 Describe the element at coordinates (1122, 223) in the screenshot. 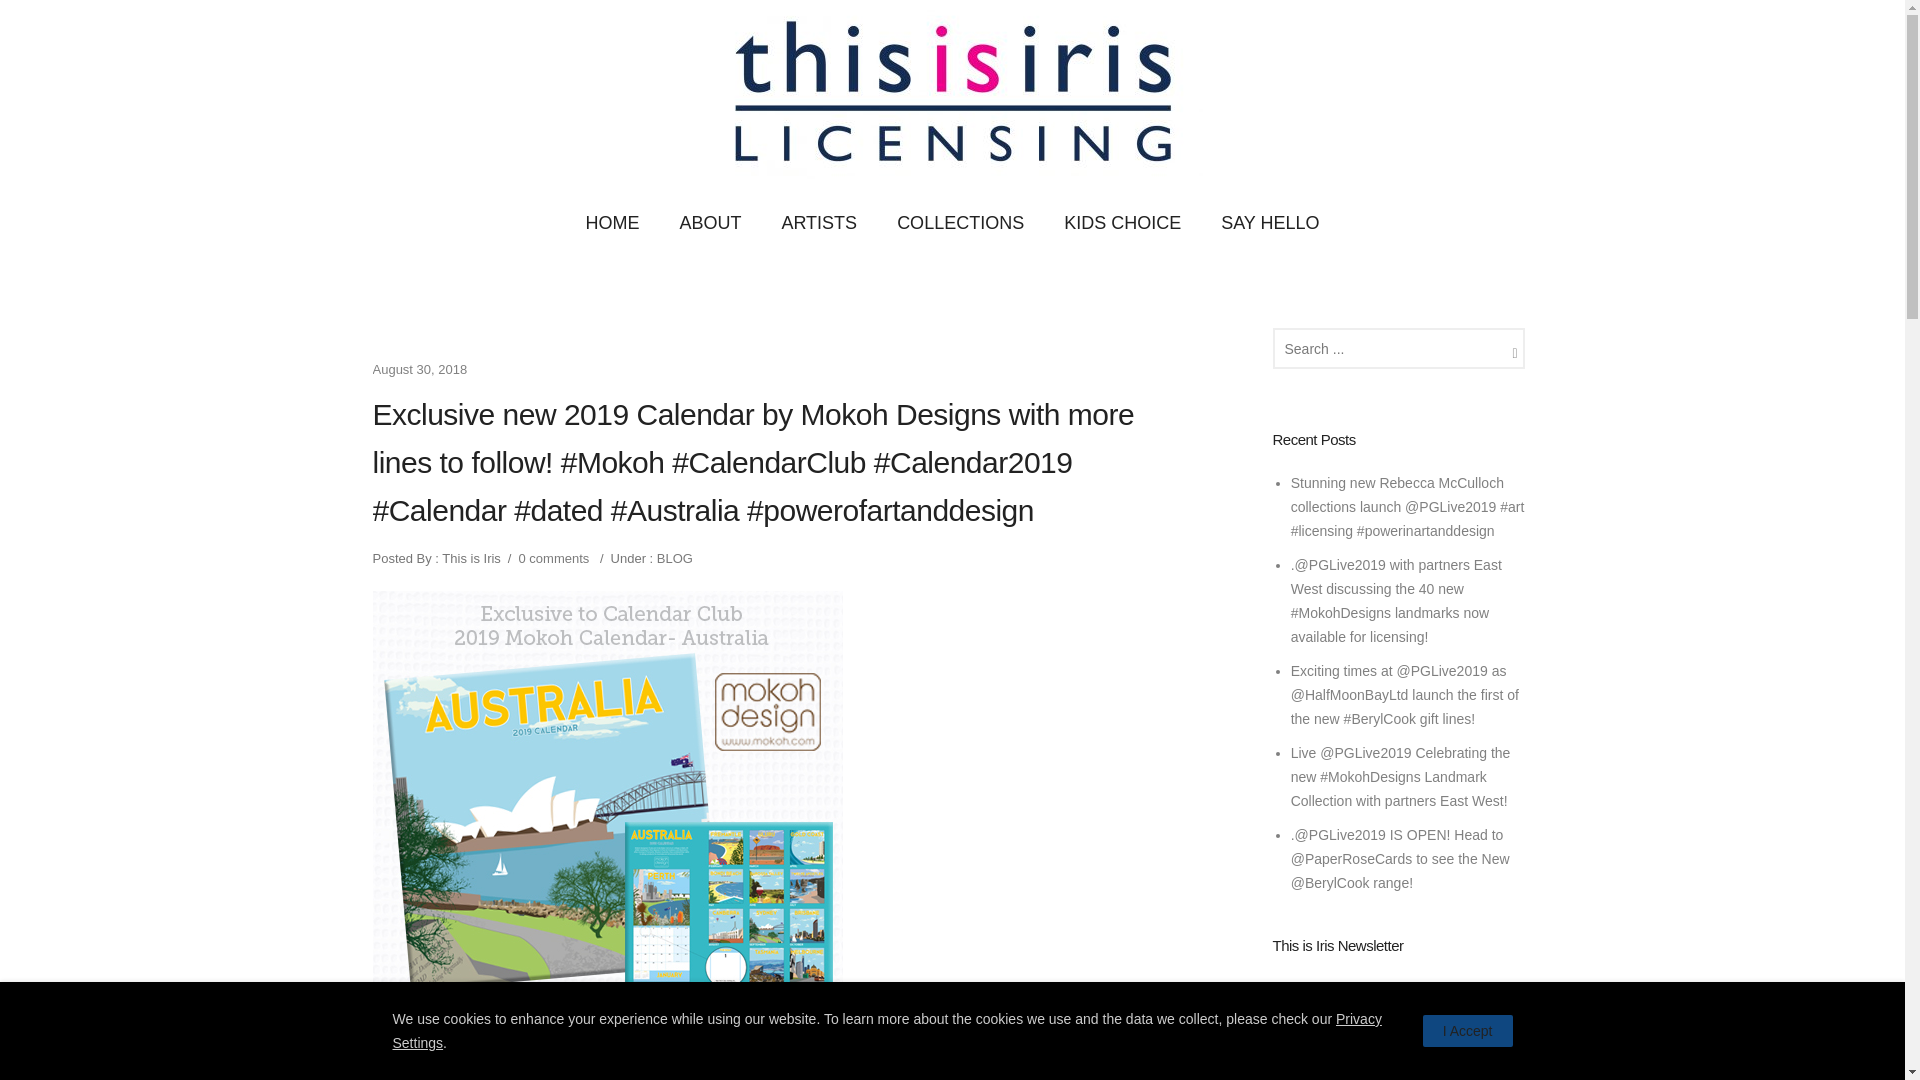

I see `KIDS CHOICE` at that location.